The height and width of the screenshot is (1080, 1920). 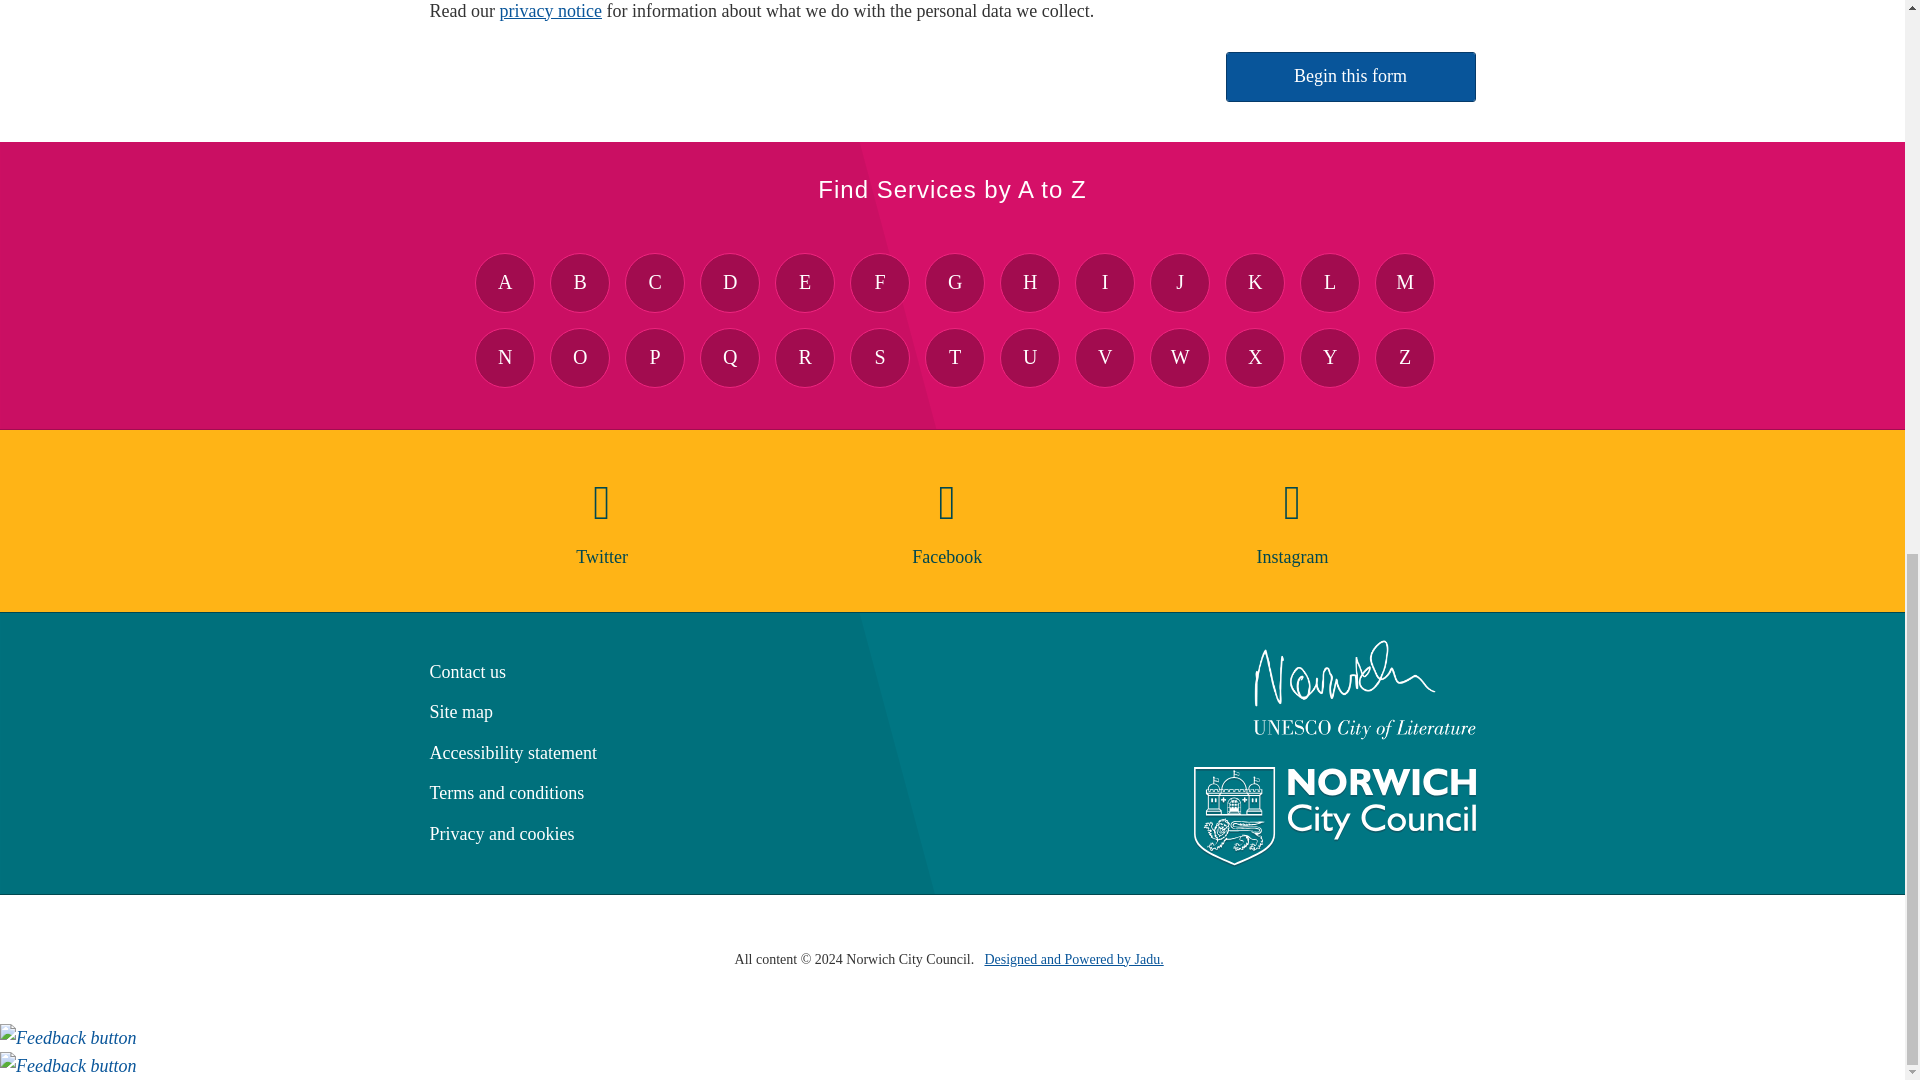 I want to click on M, so click(x=1404, y=282).